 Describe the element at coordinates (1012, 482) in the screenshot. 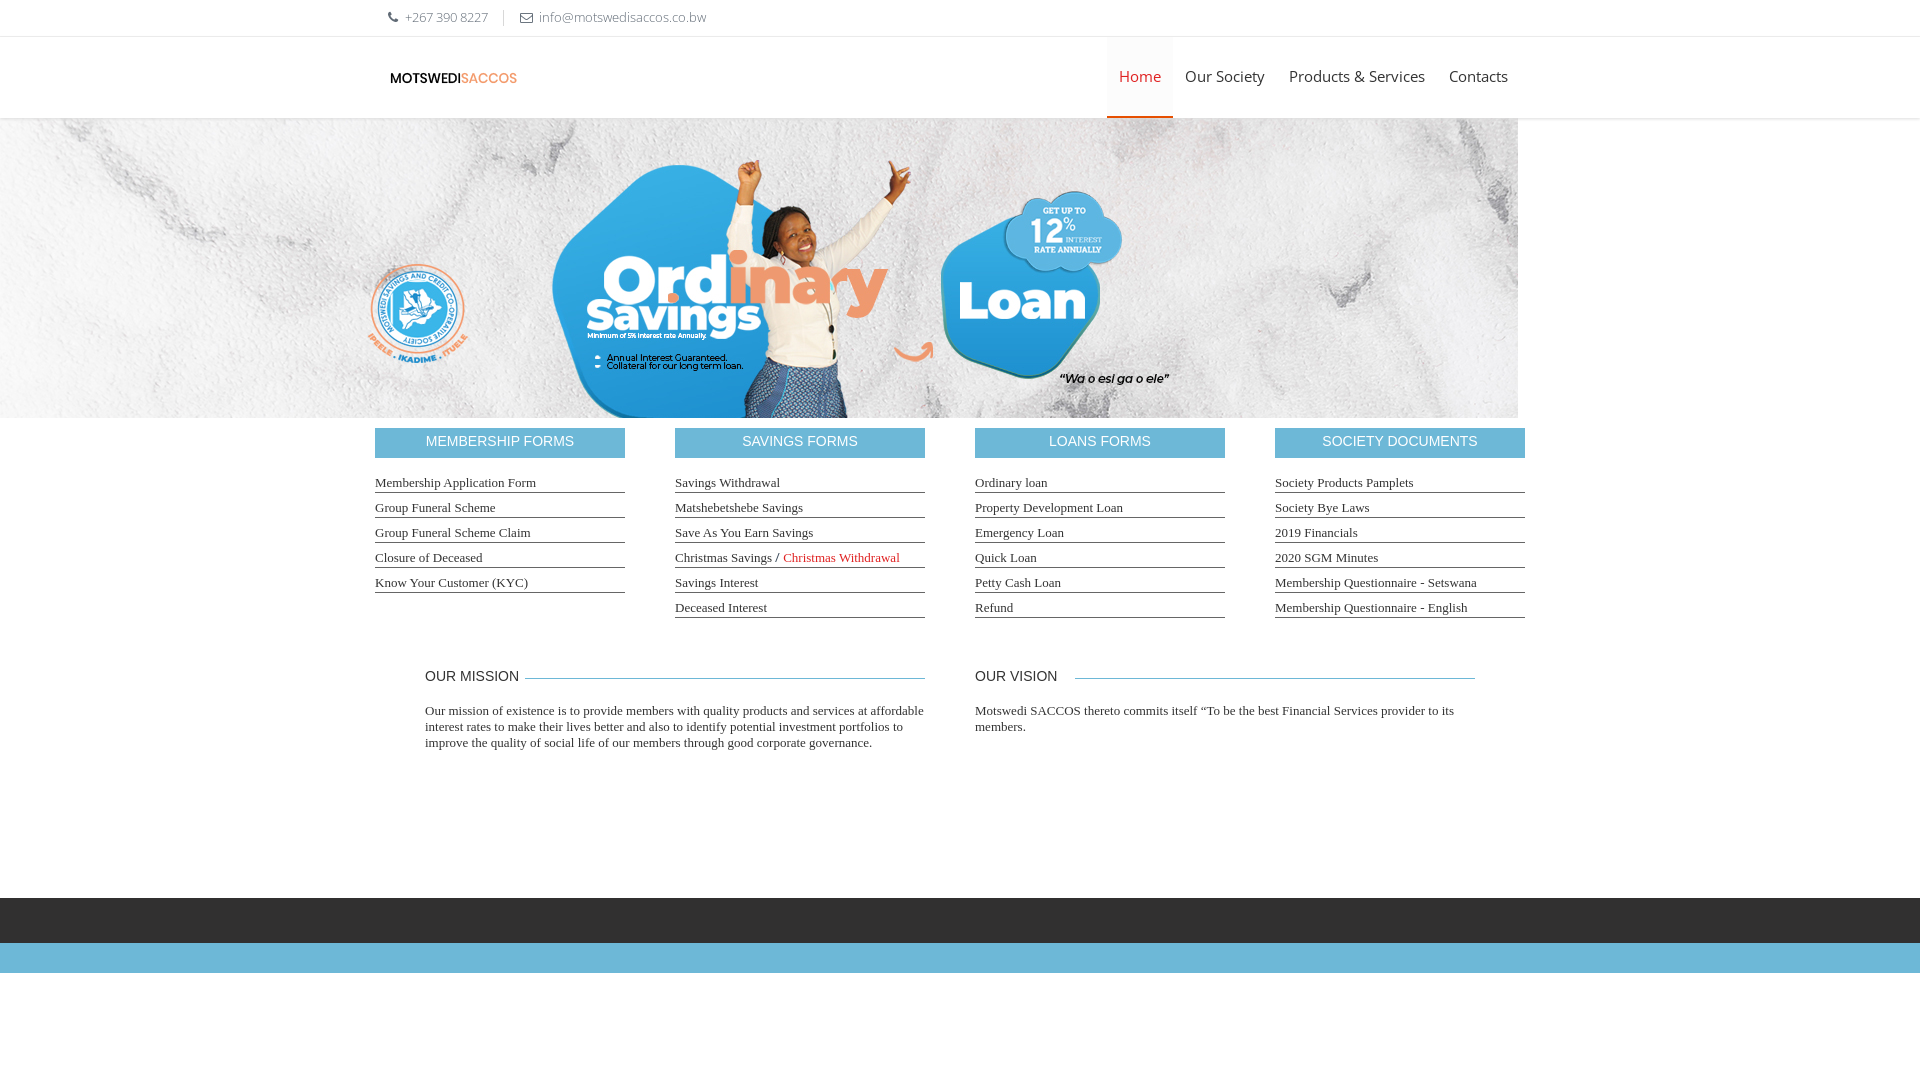

I see `Ordinary loan` at that location.